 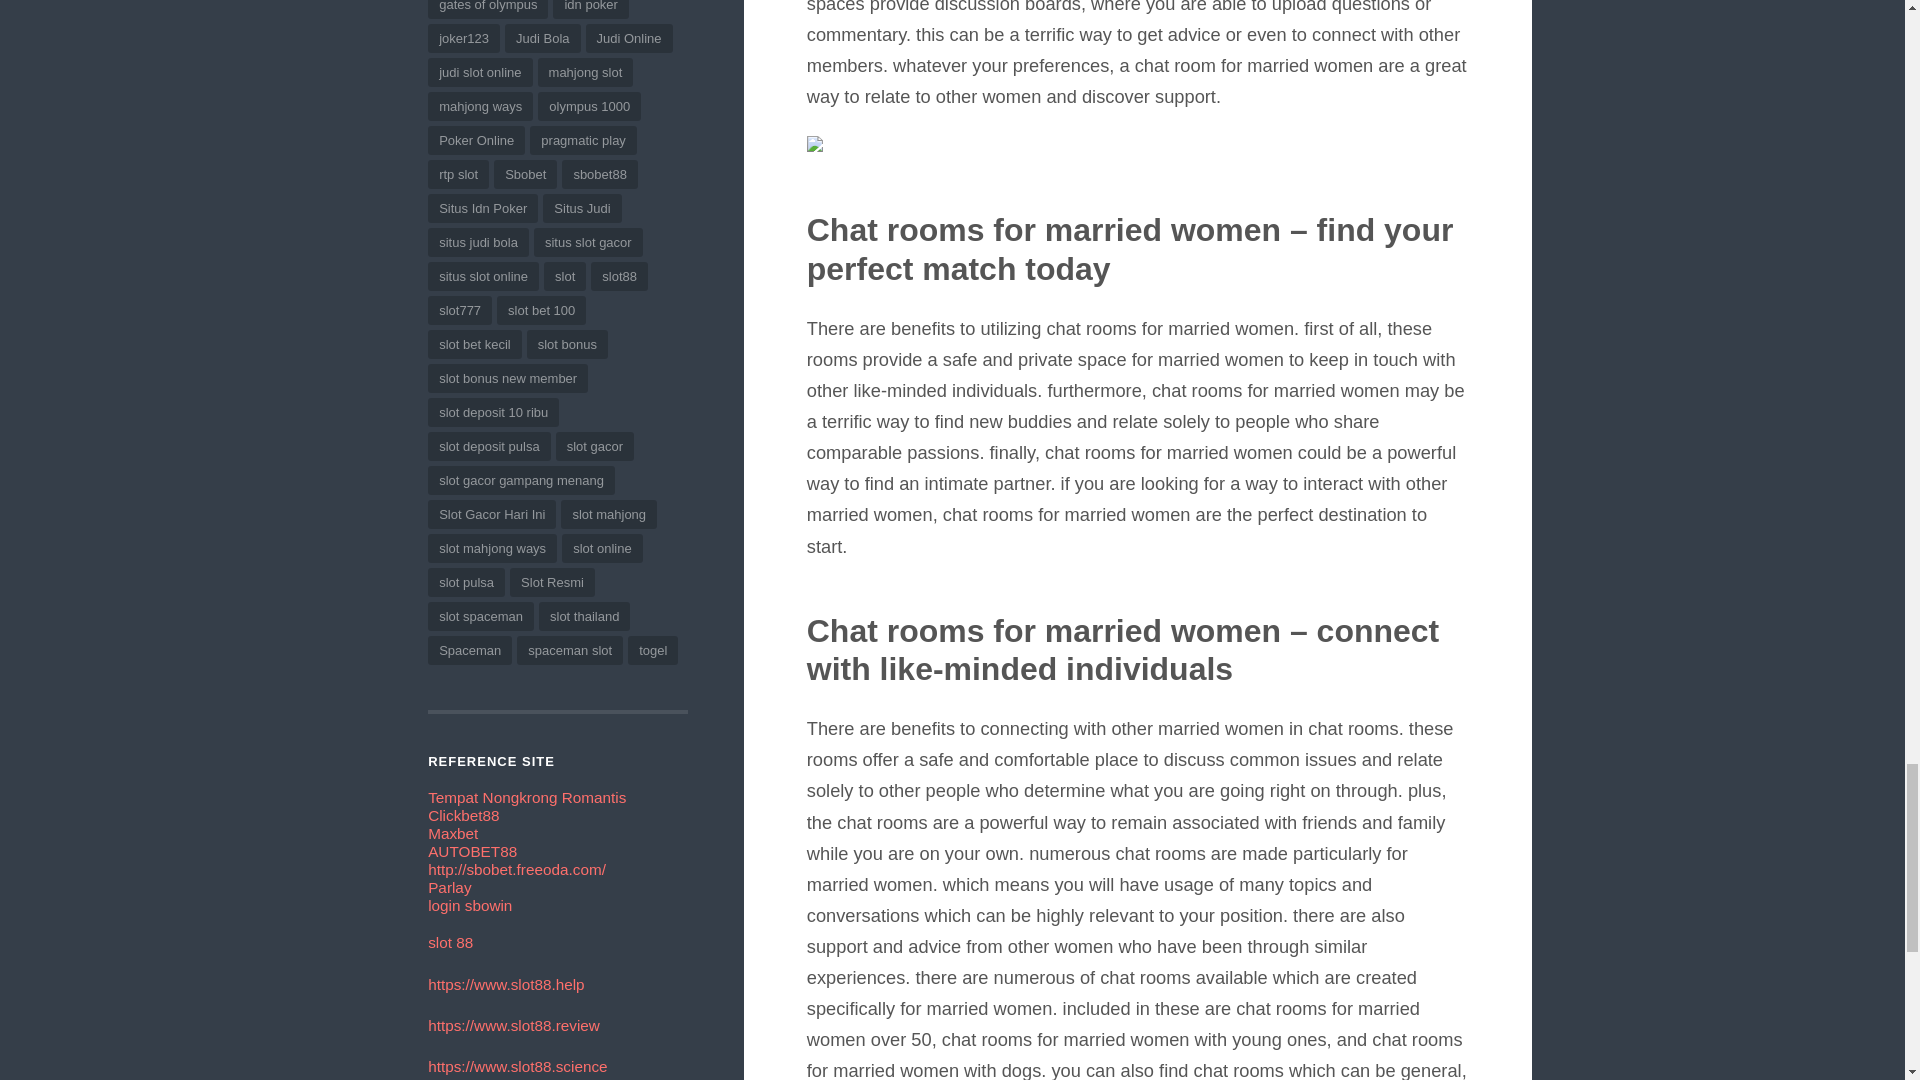 I want to click on Maxbet, so click(x=453, y=834).